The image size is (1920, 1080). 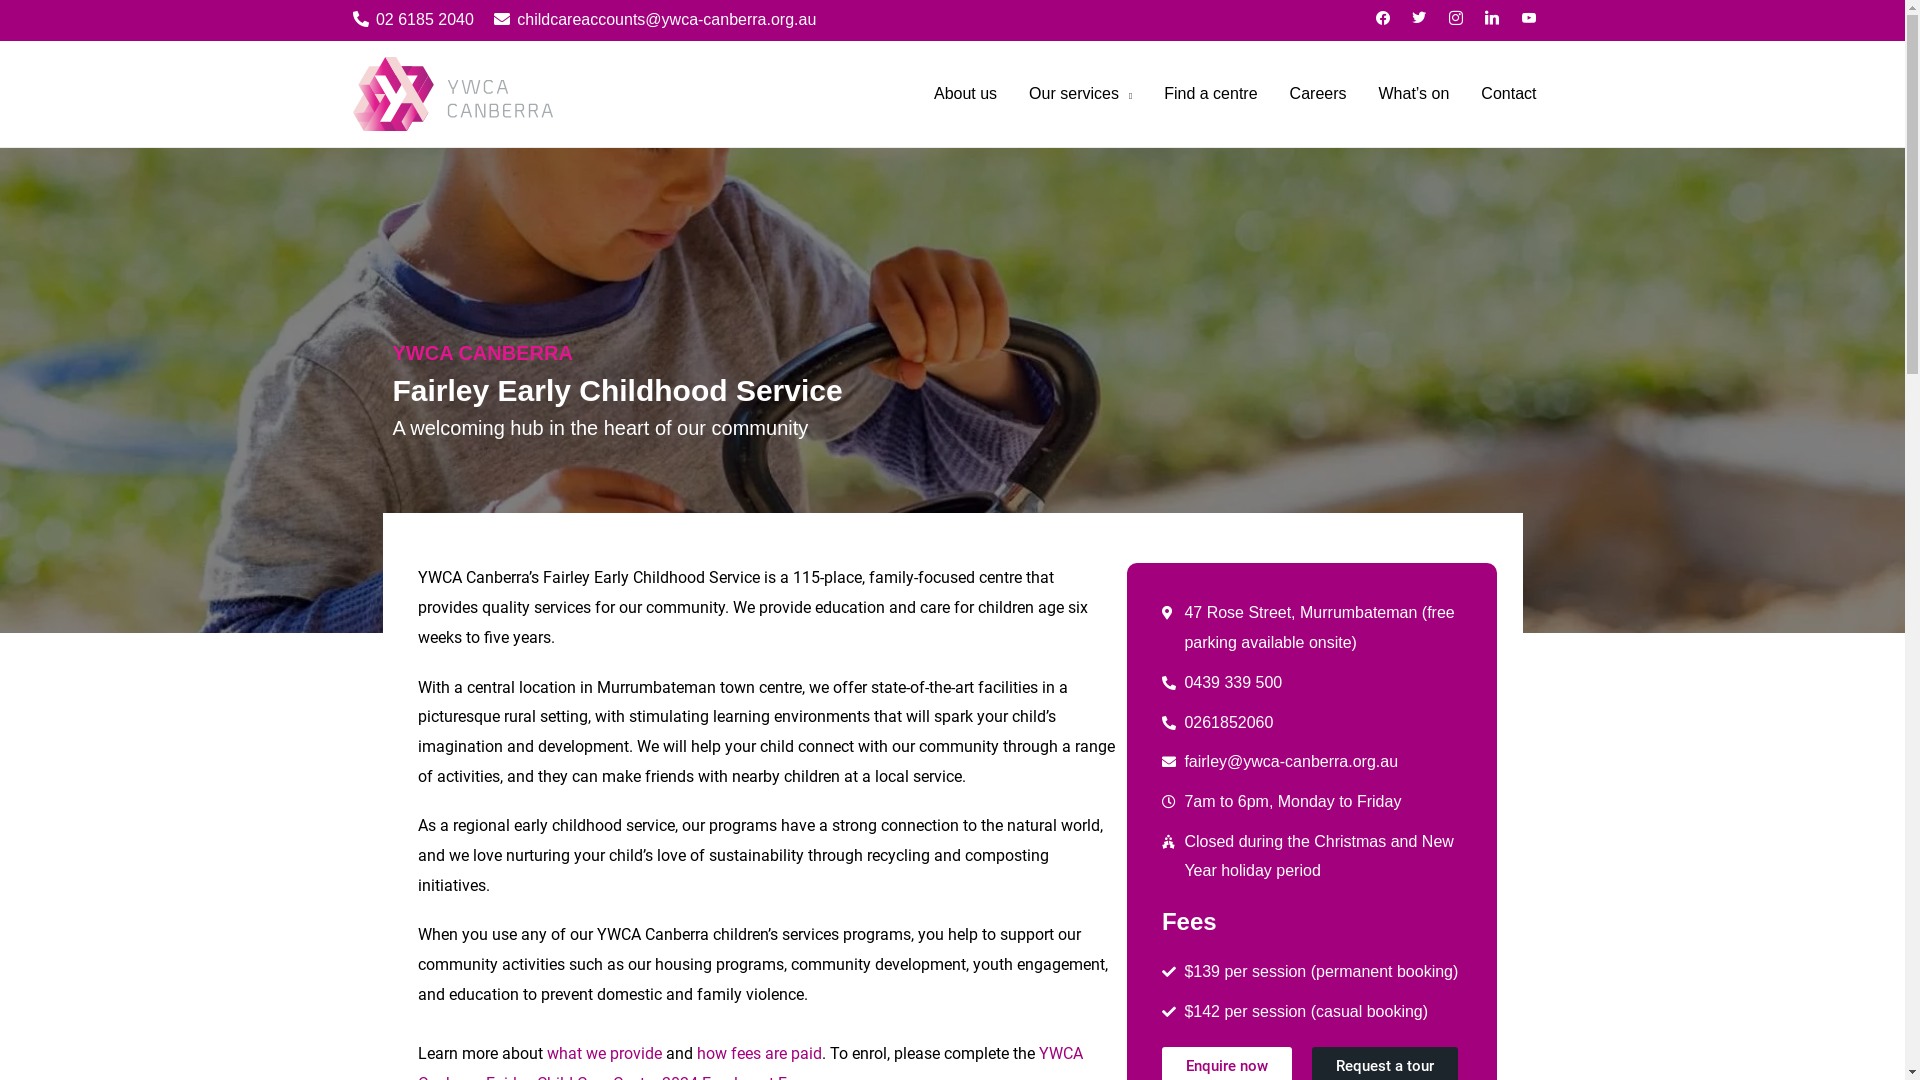 I want to click on Find a centre, so click(x=1210, y=94).